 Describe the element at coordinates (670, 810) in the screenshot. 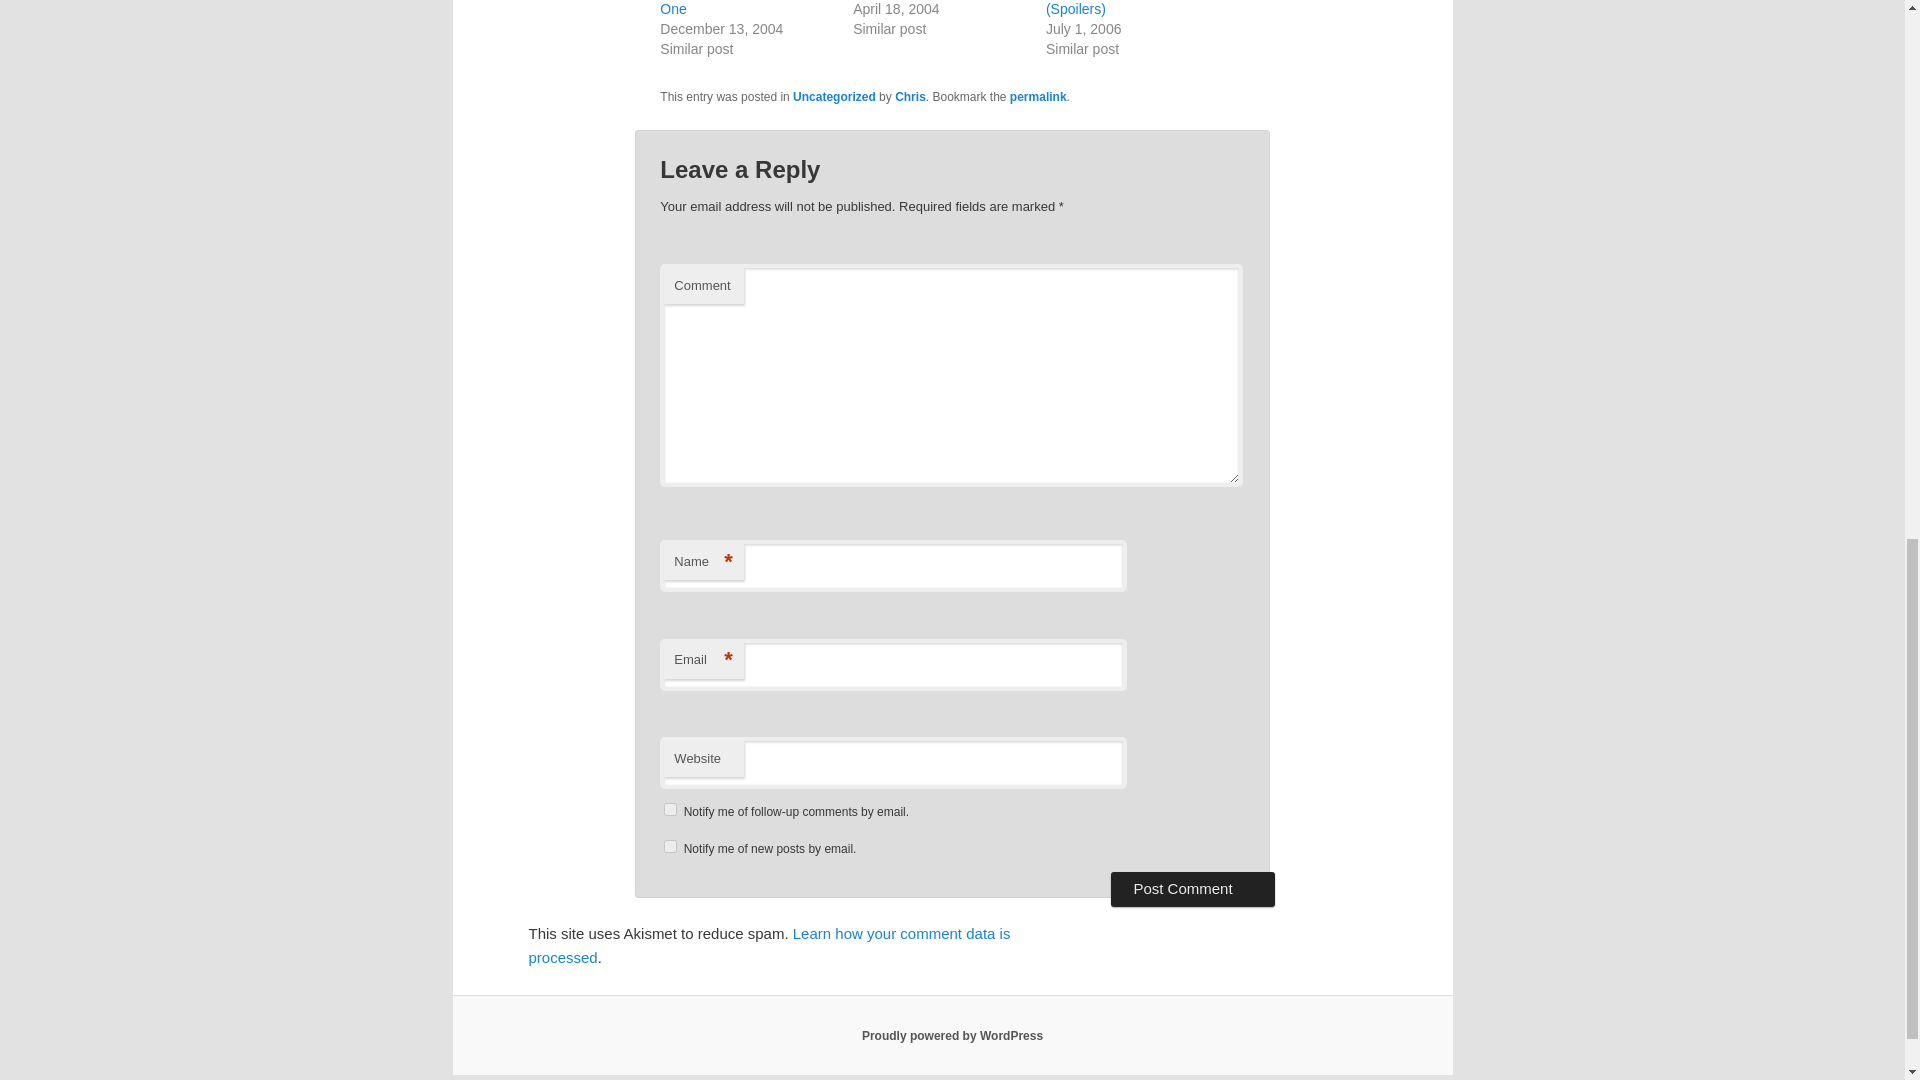

I see `subscribe` at that location.